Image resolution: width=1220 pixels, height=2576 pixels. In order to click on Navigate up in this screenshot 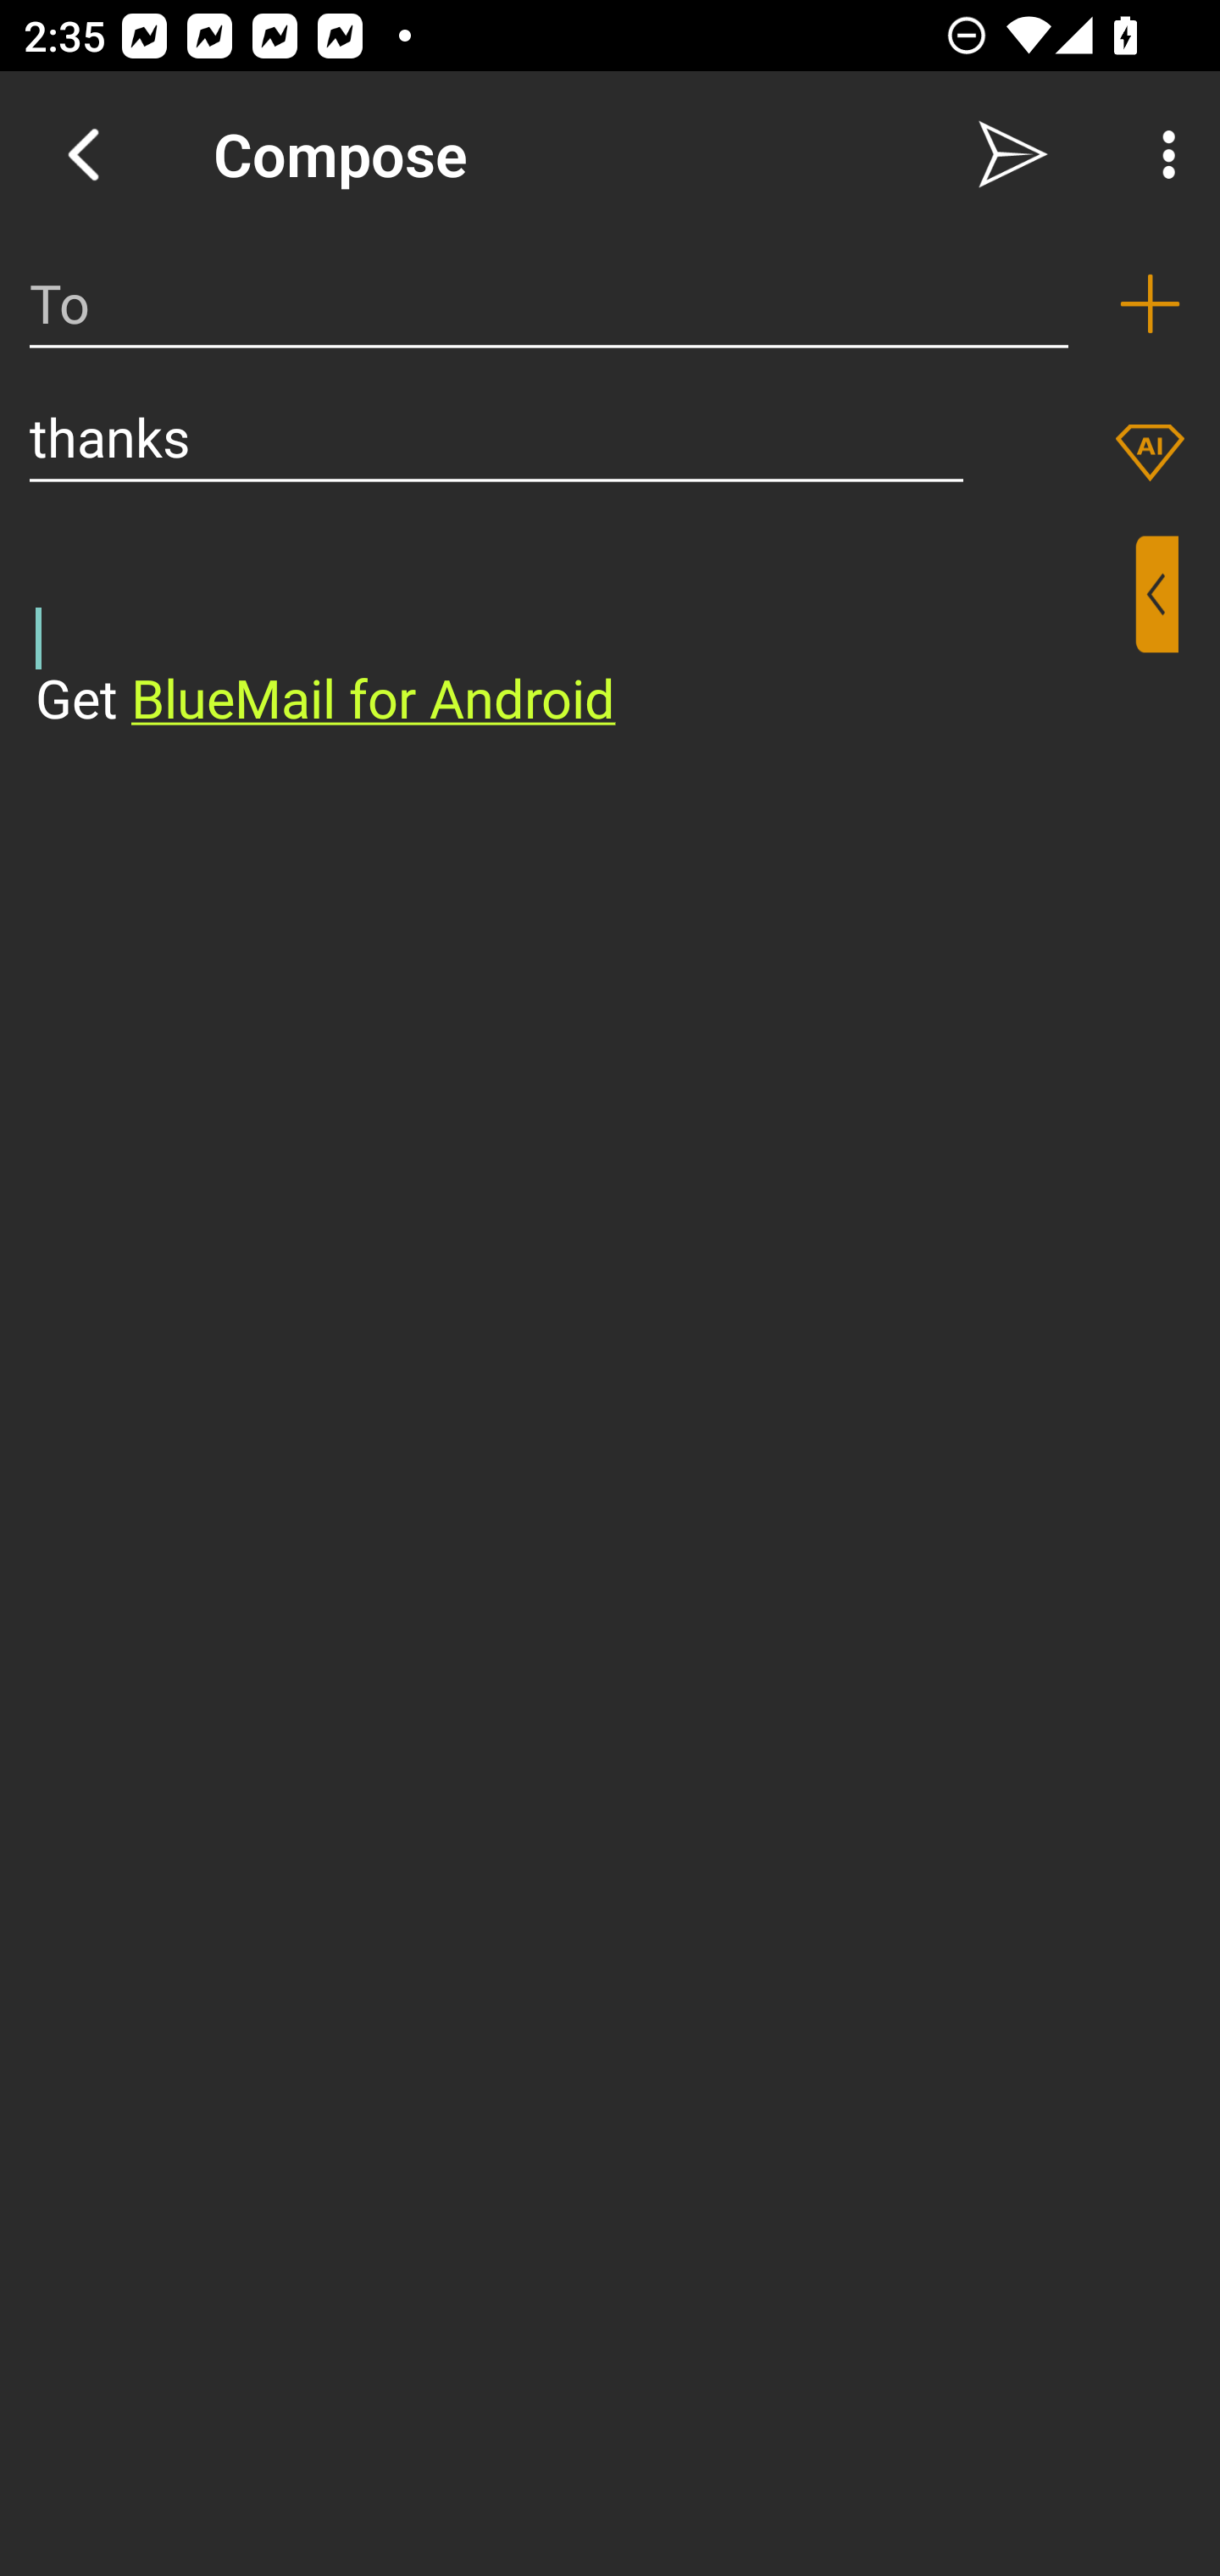, I will do `click(83, 154)`.